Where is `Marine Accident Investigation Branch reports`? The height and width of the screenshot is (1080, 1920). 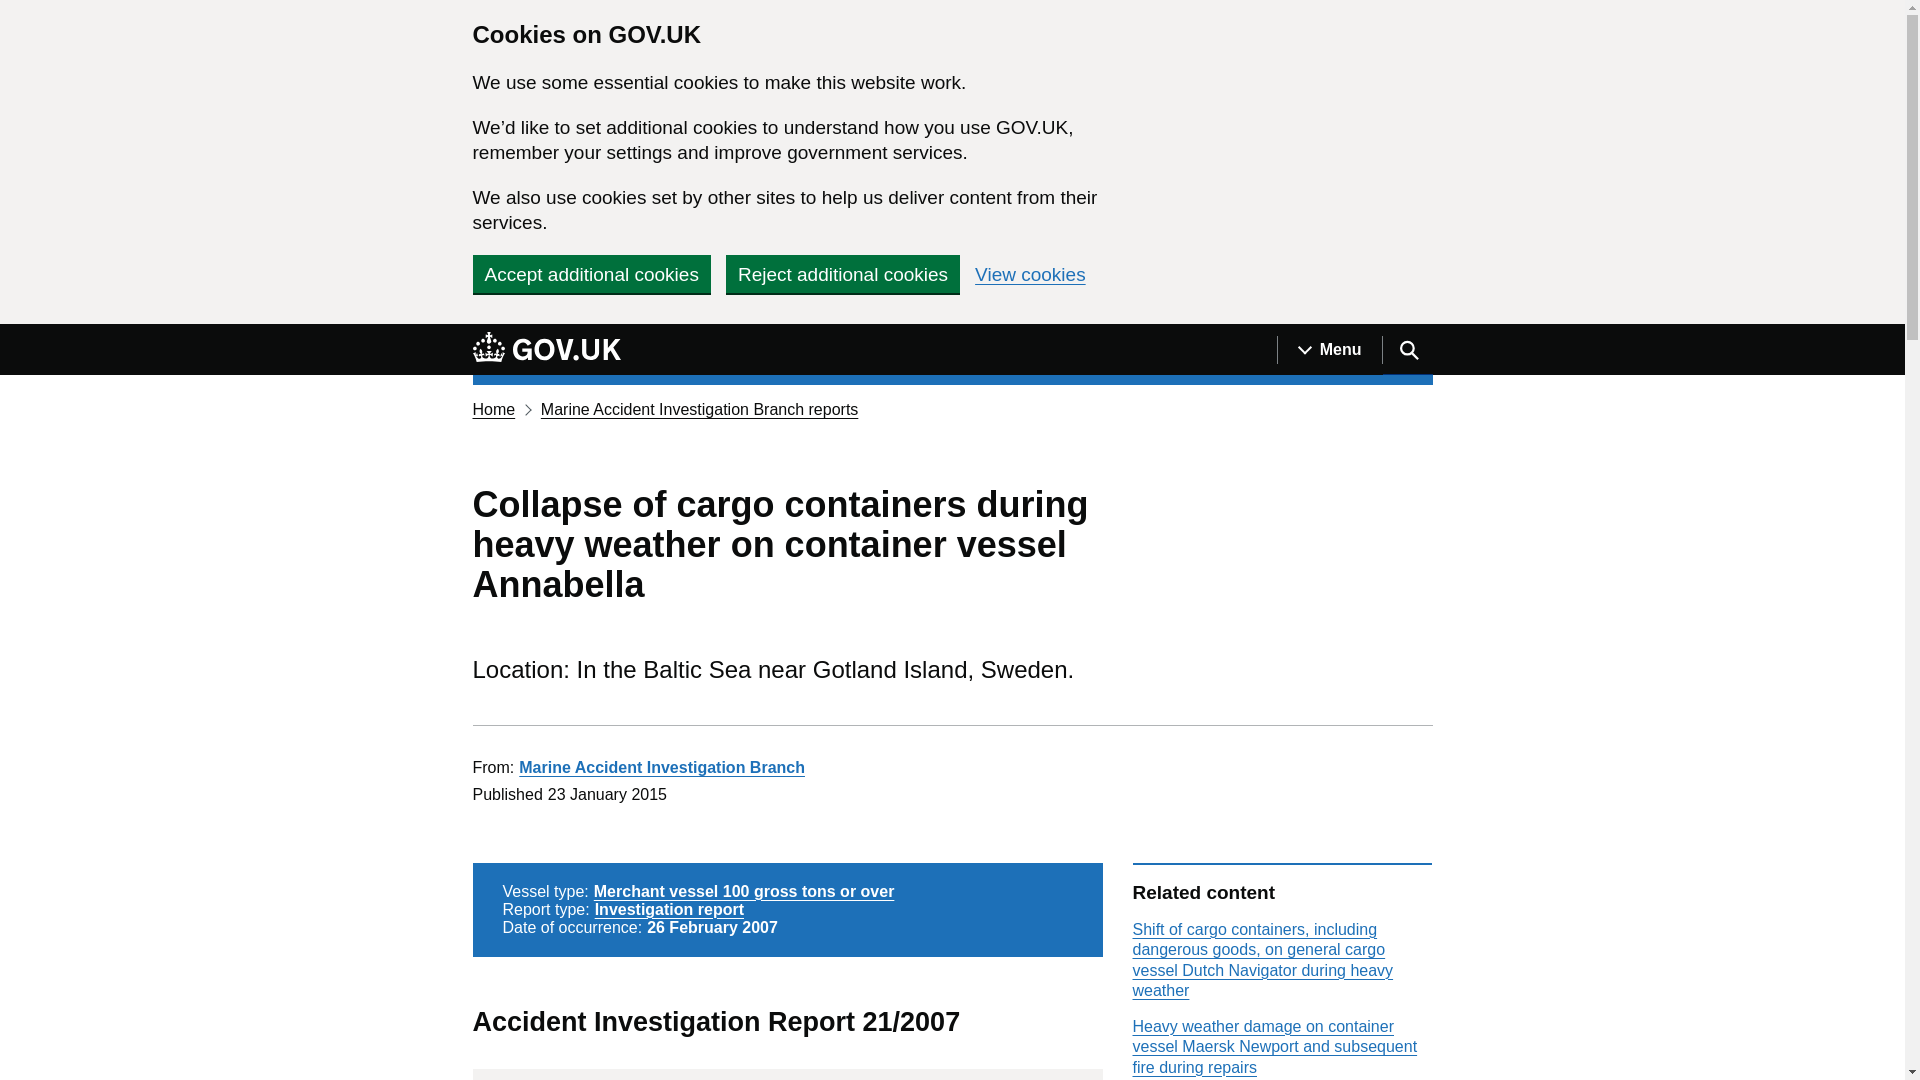
Marine Accident Investigation Branch reports is located at coordinates (700, 408).